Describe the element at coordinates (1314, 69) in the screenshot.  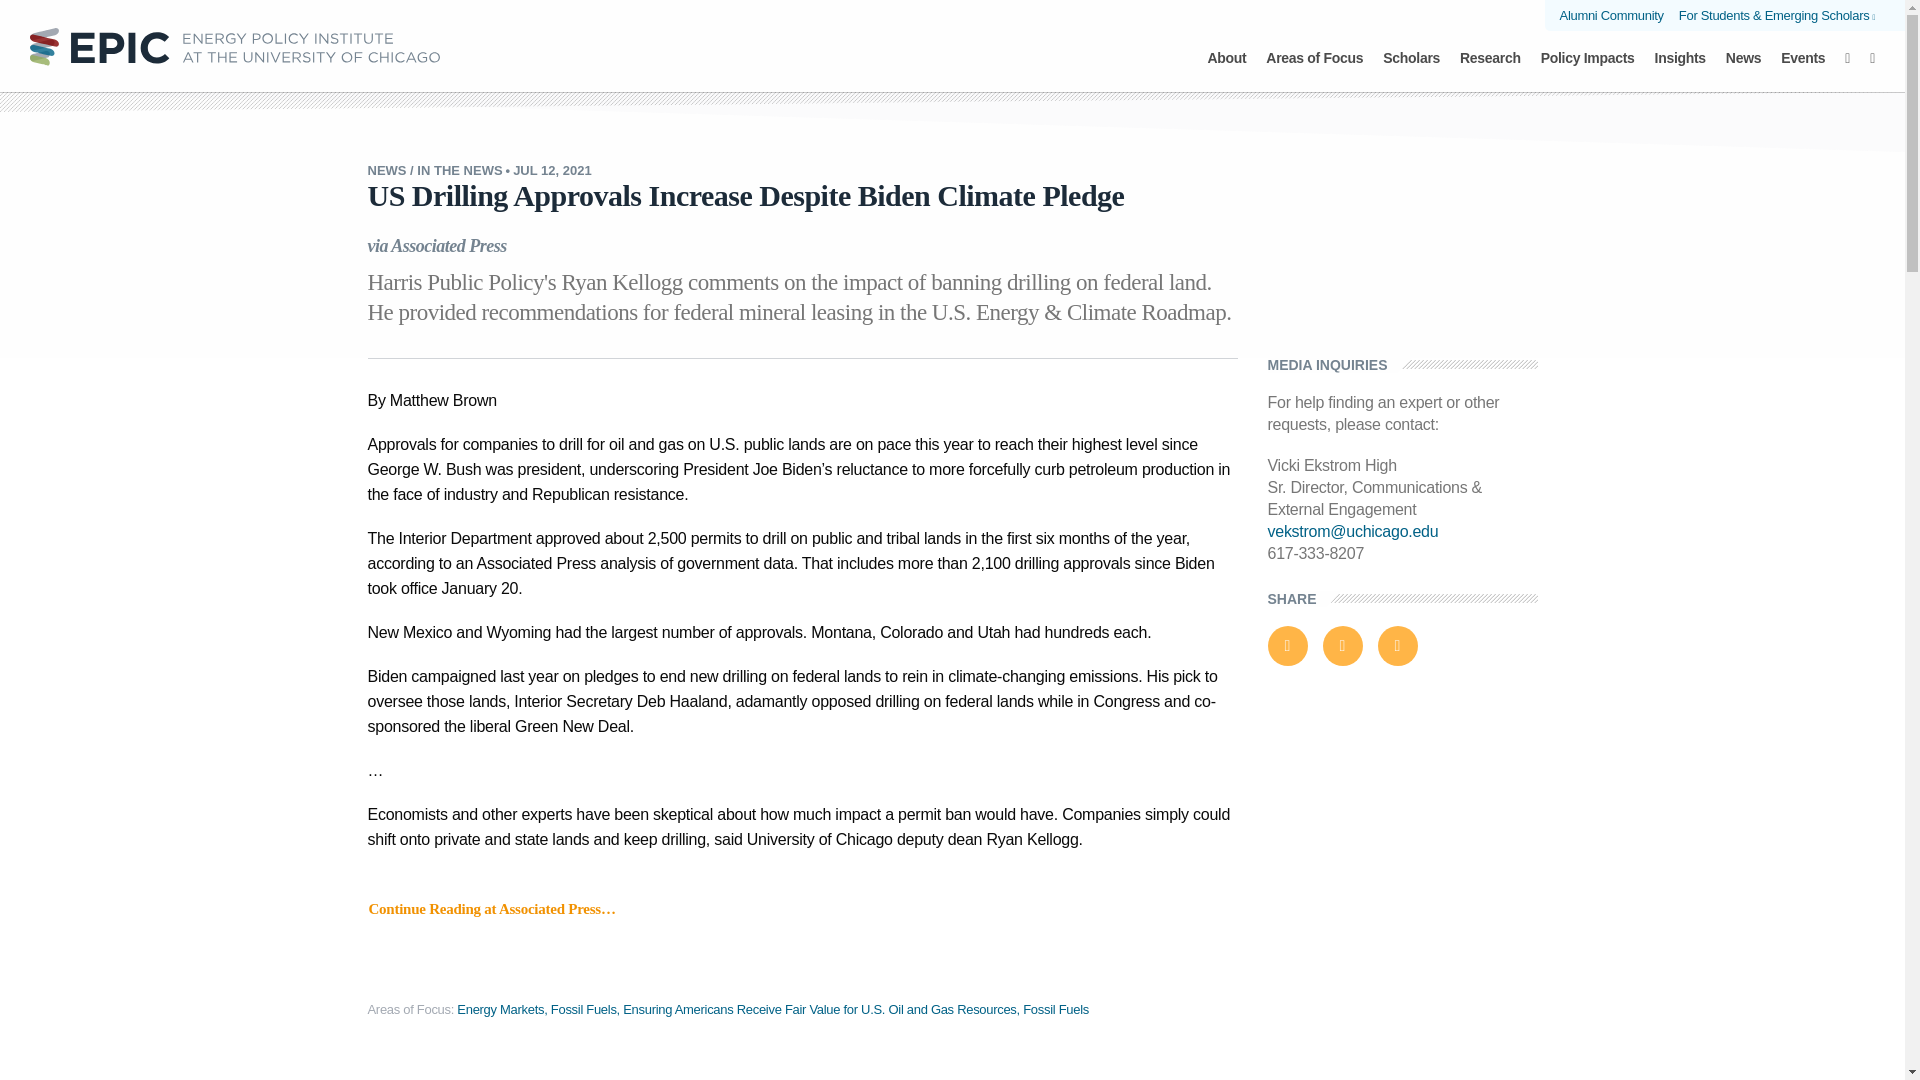
I see `Areas of Focus` at that location.